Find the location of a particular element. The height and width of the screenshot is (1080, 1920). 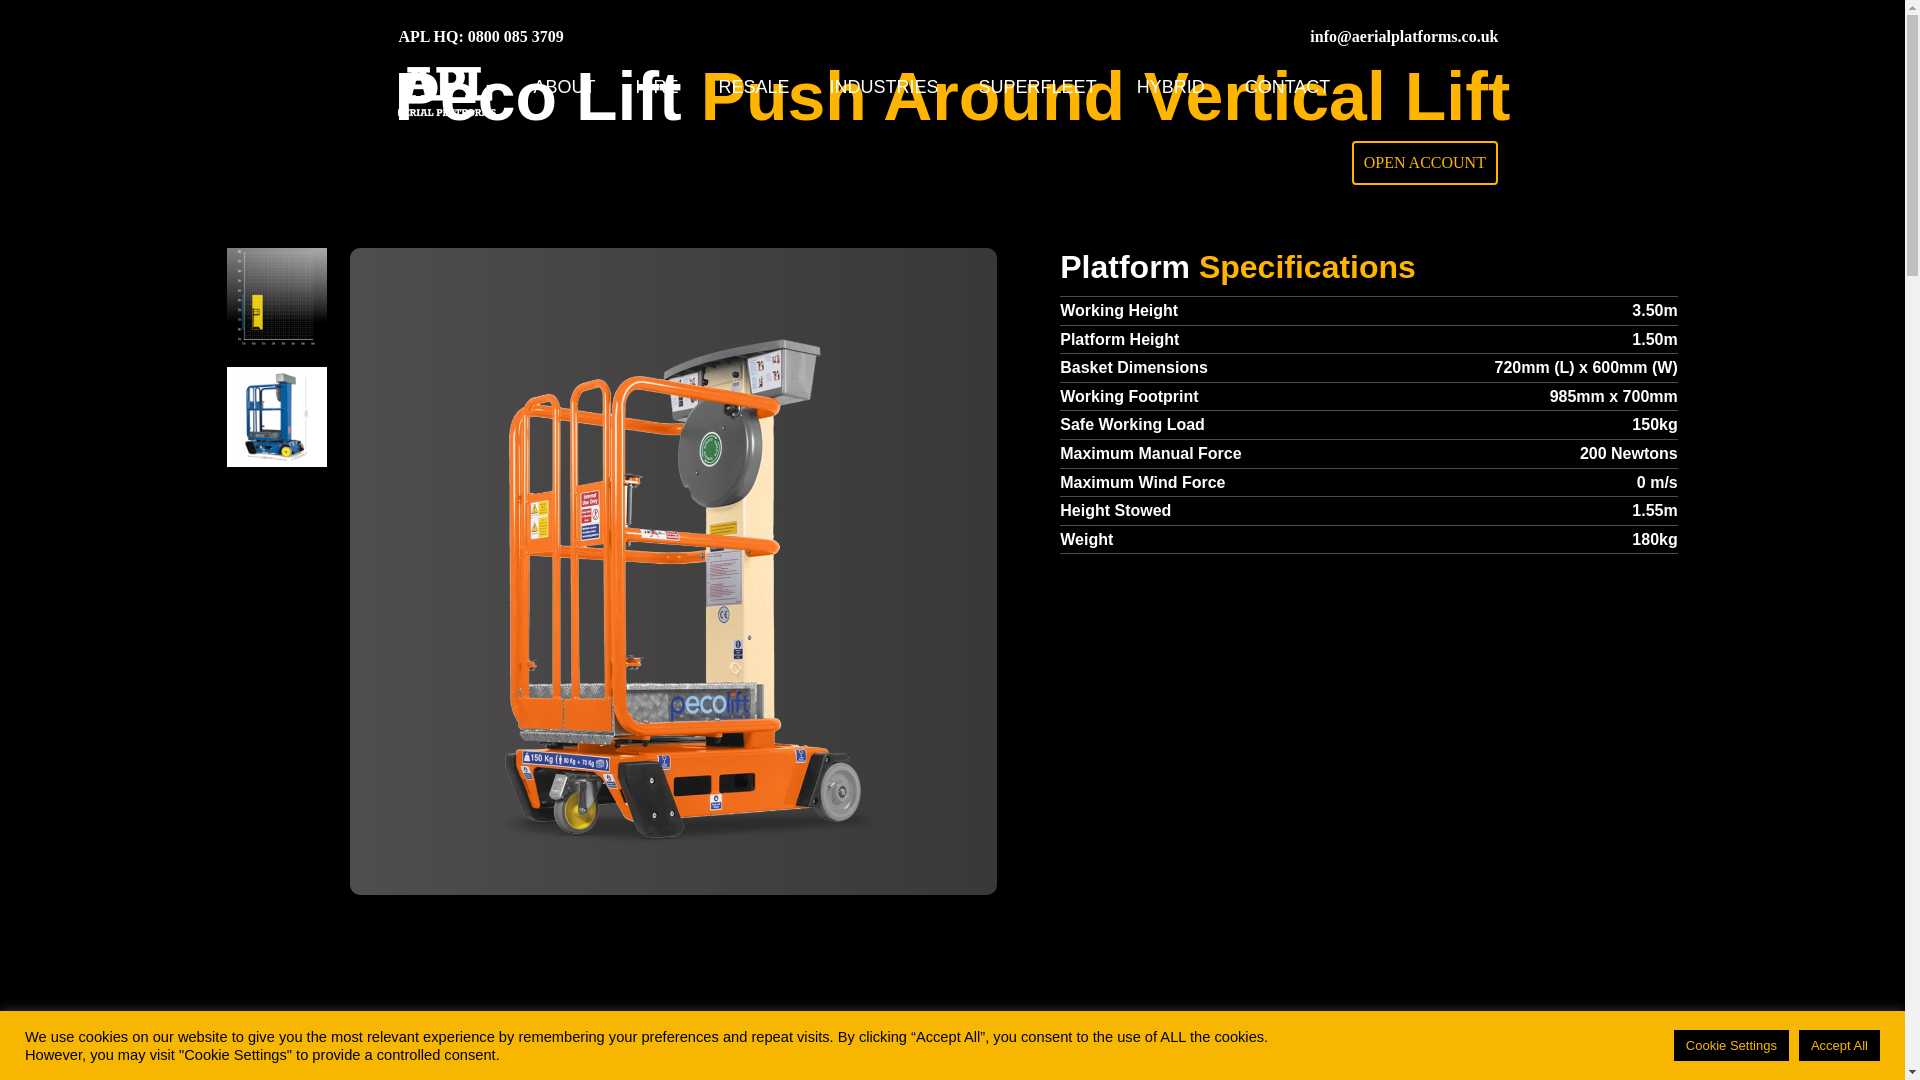

RESALE is located at coordinates (754, 88).